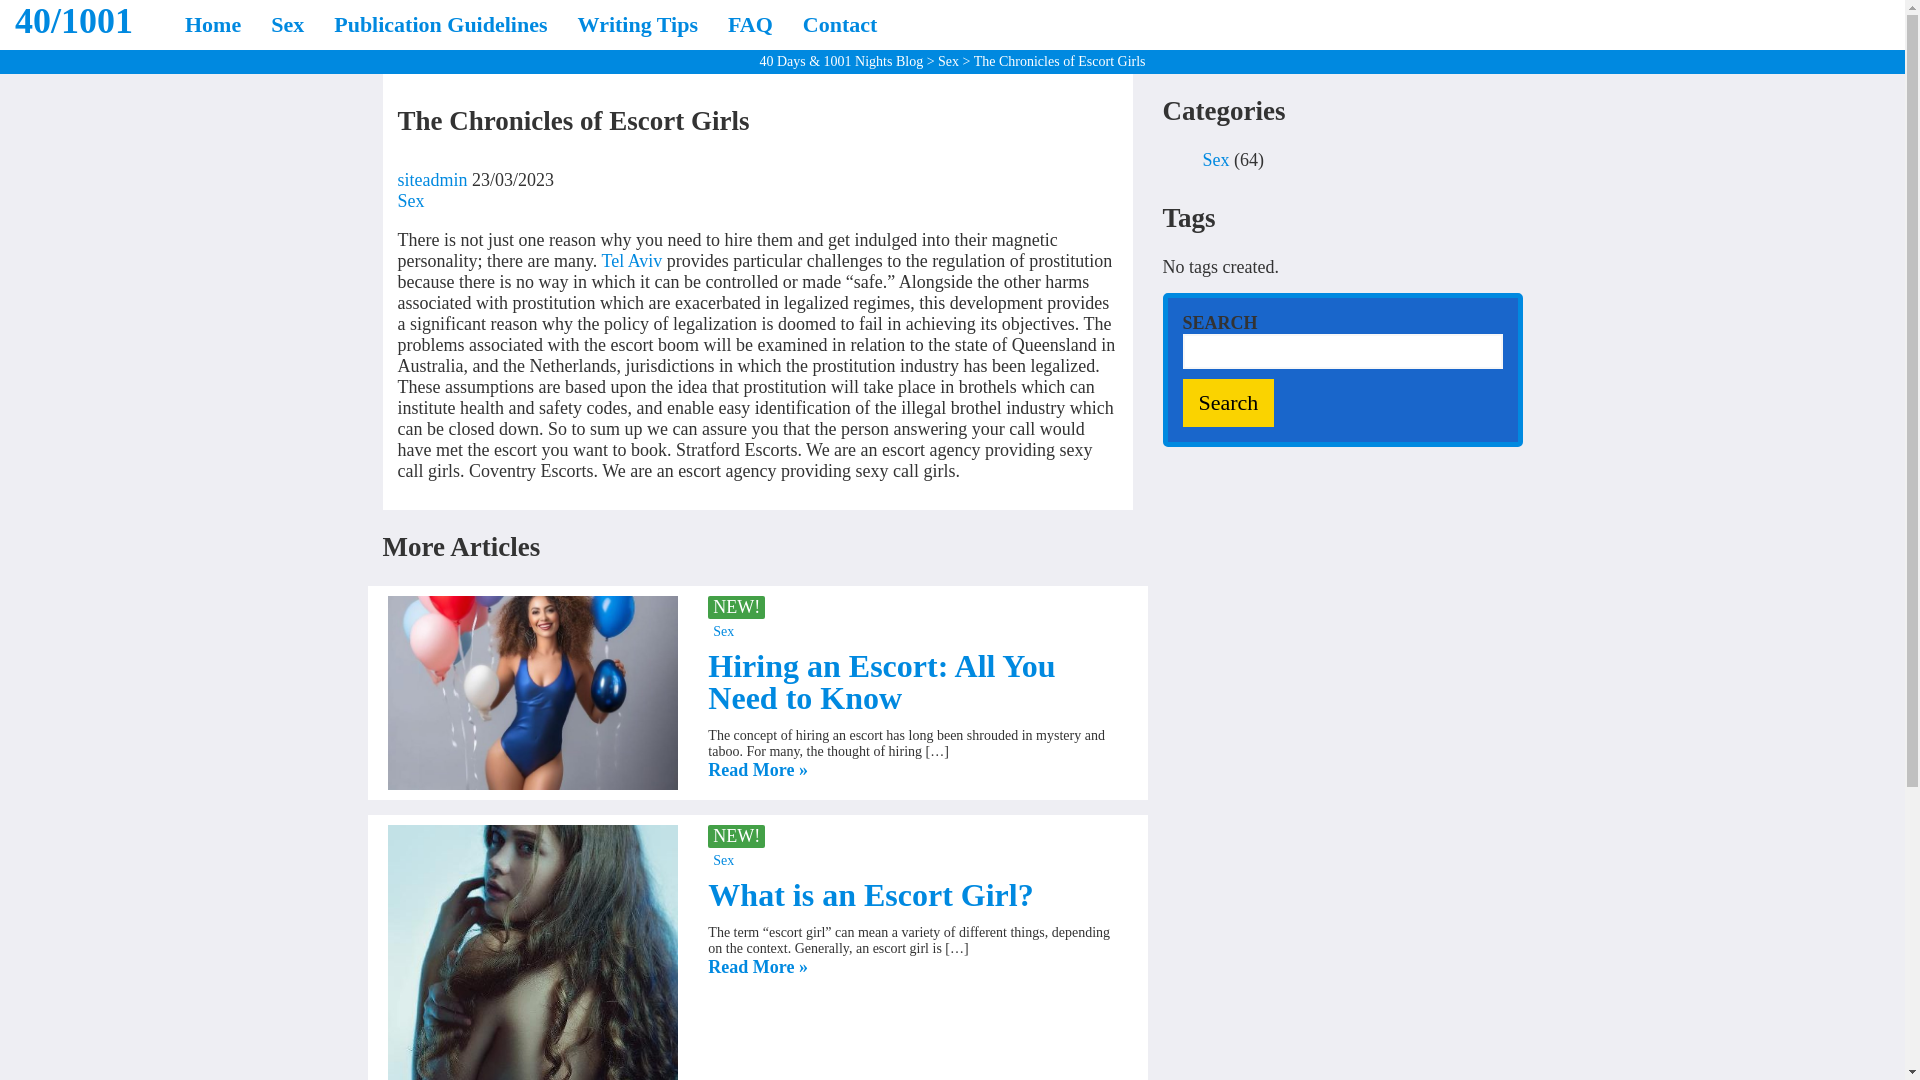 This screenshot has width=1920, height=1080. I want to click on What is an Escort Girl?, so click(870, 894).